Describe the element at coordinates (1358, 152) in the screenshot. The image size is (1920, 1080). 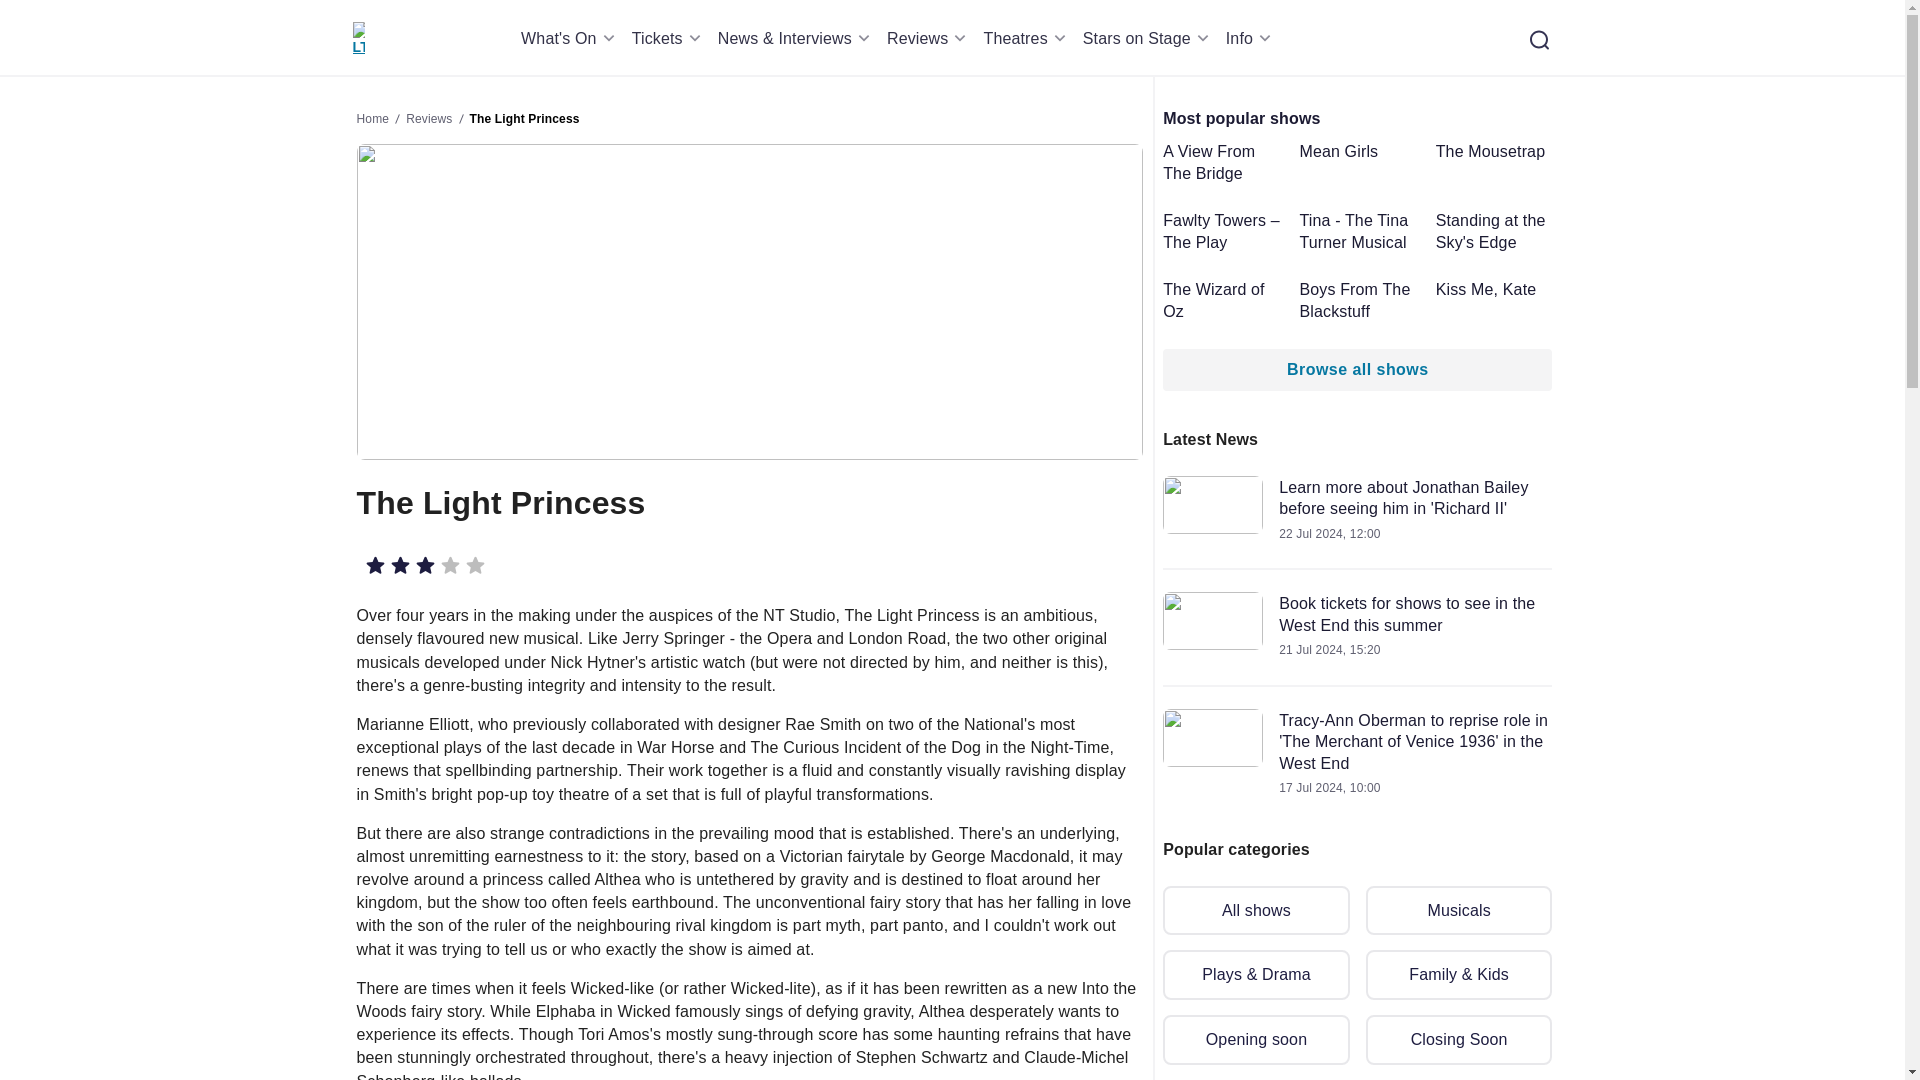
I see `Read more about Mean Girls` at that location.